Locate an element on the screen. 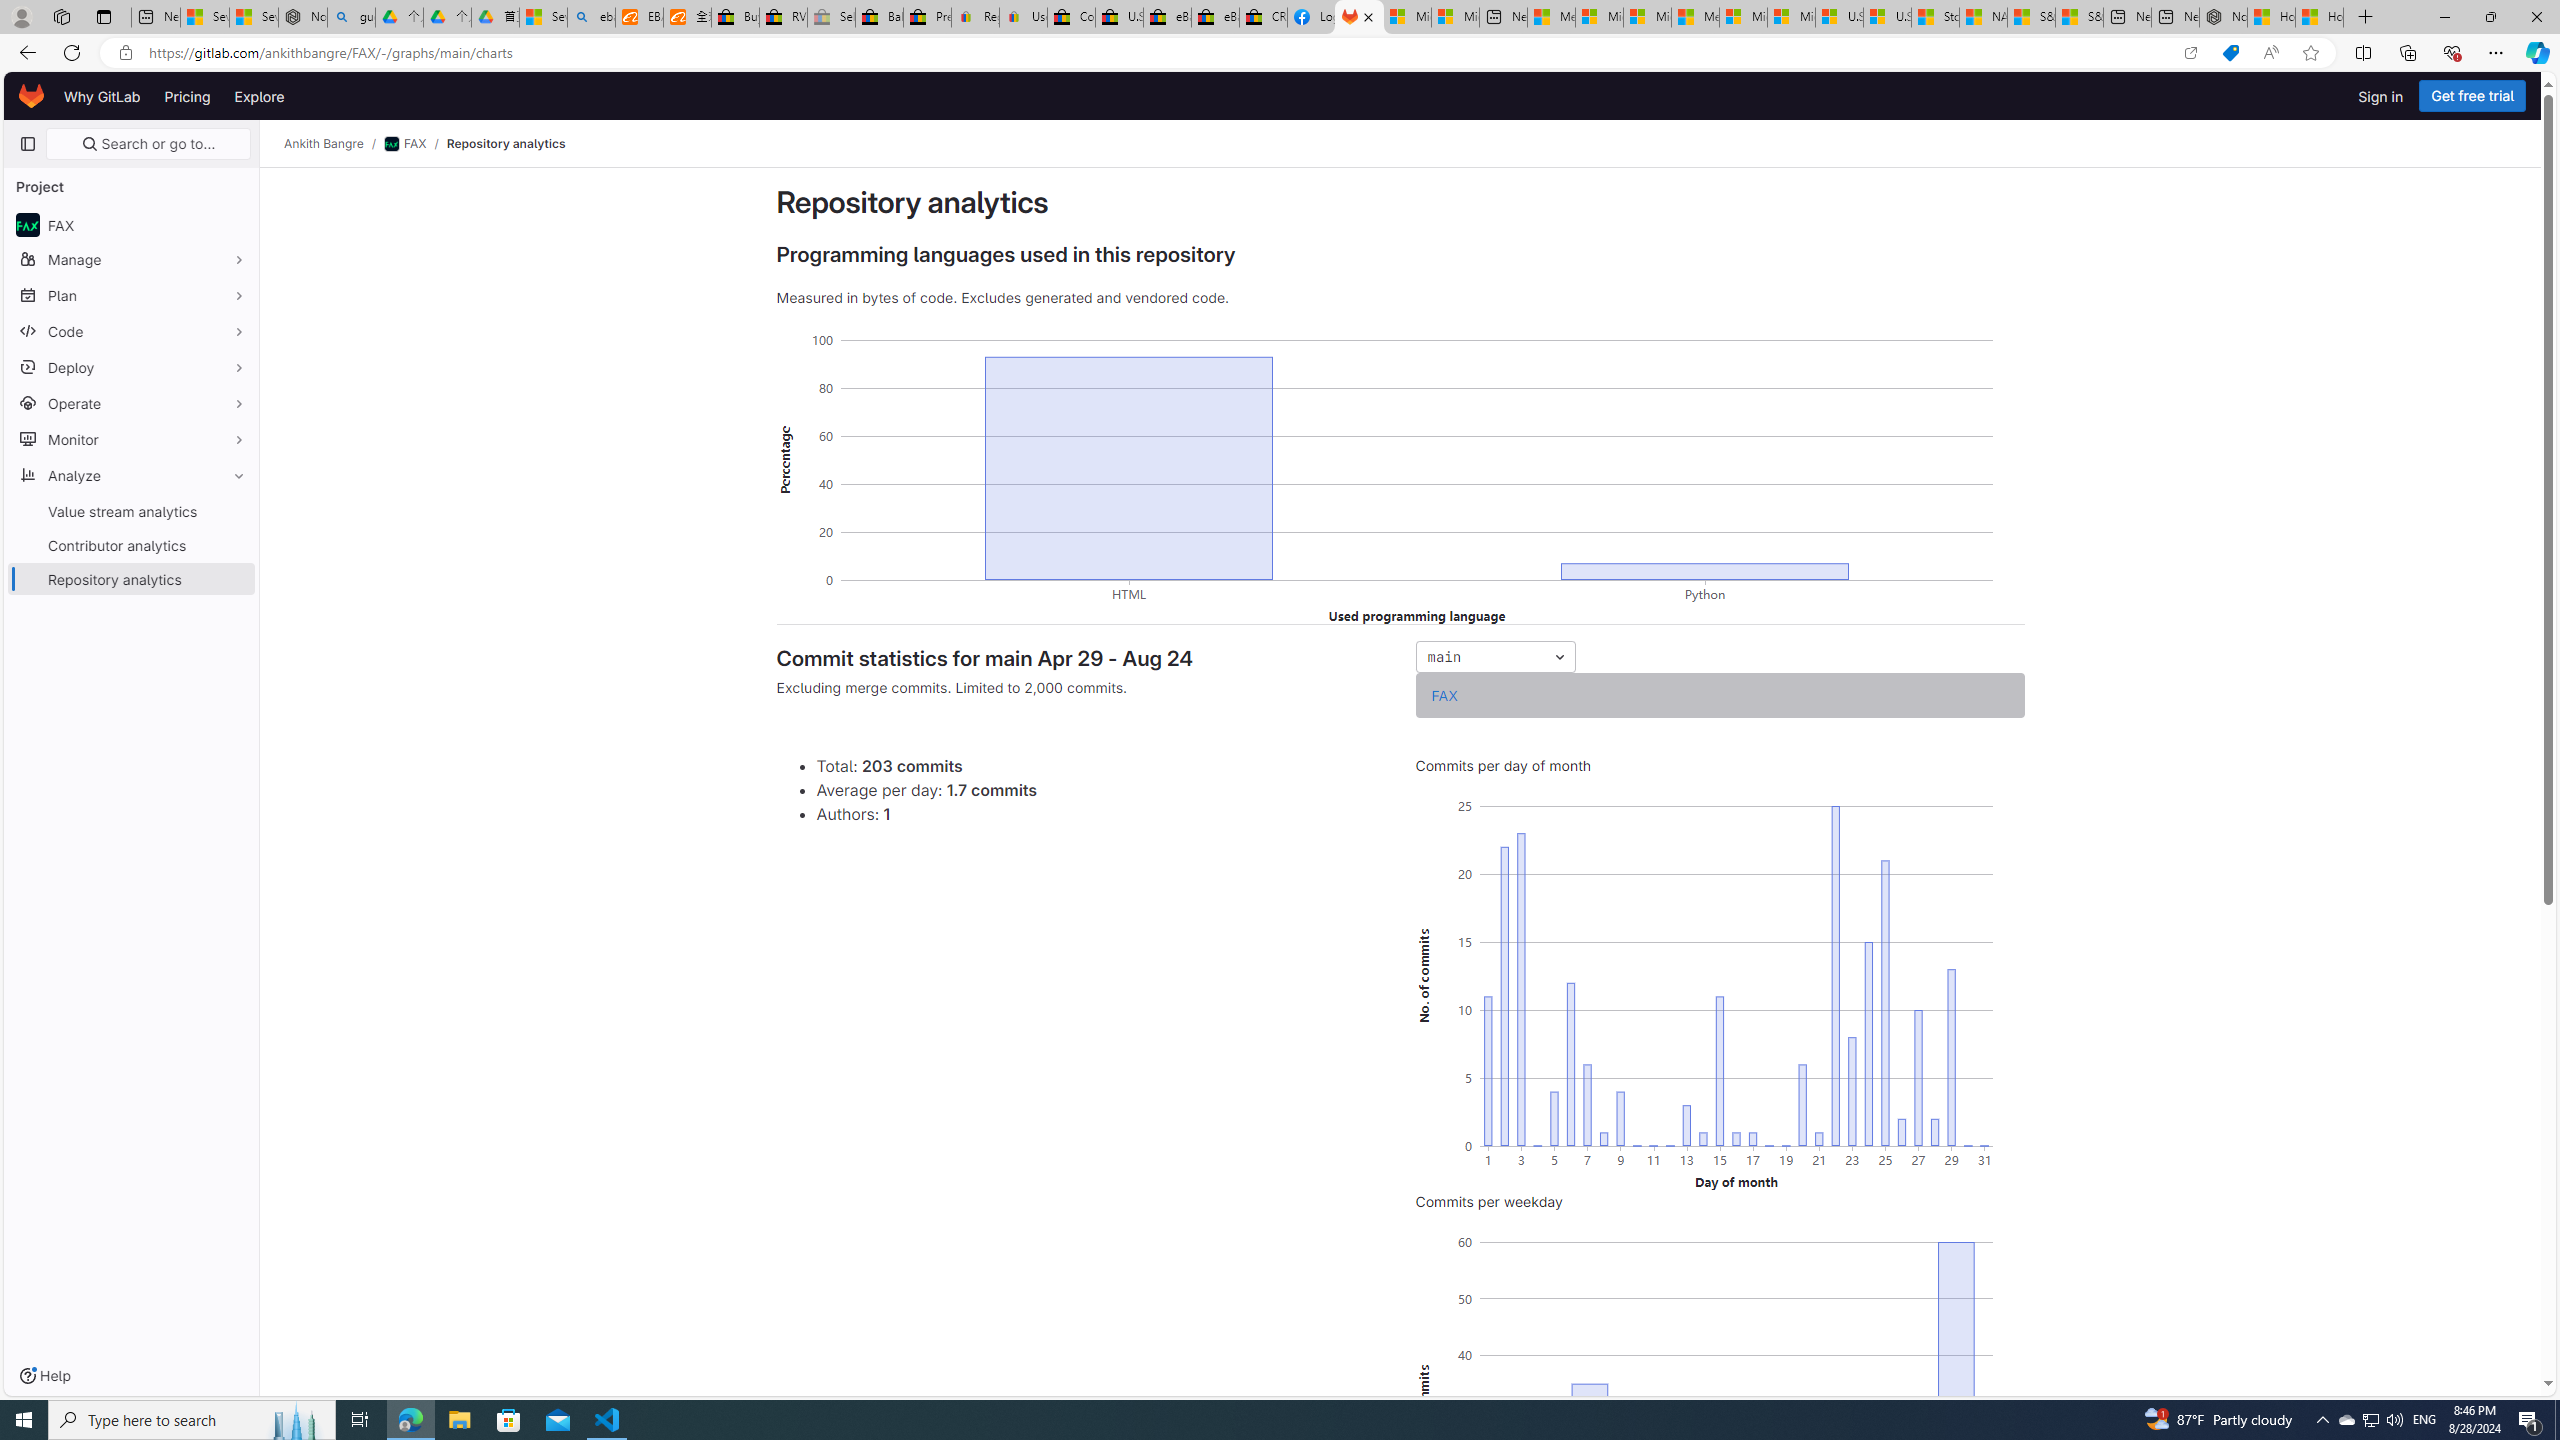 The width and height of the screenshot is (2560, 1440). Operate is located at coordinates (132, 403).